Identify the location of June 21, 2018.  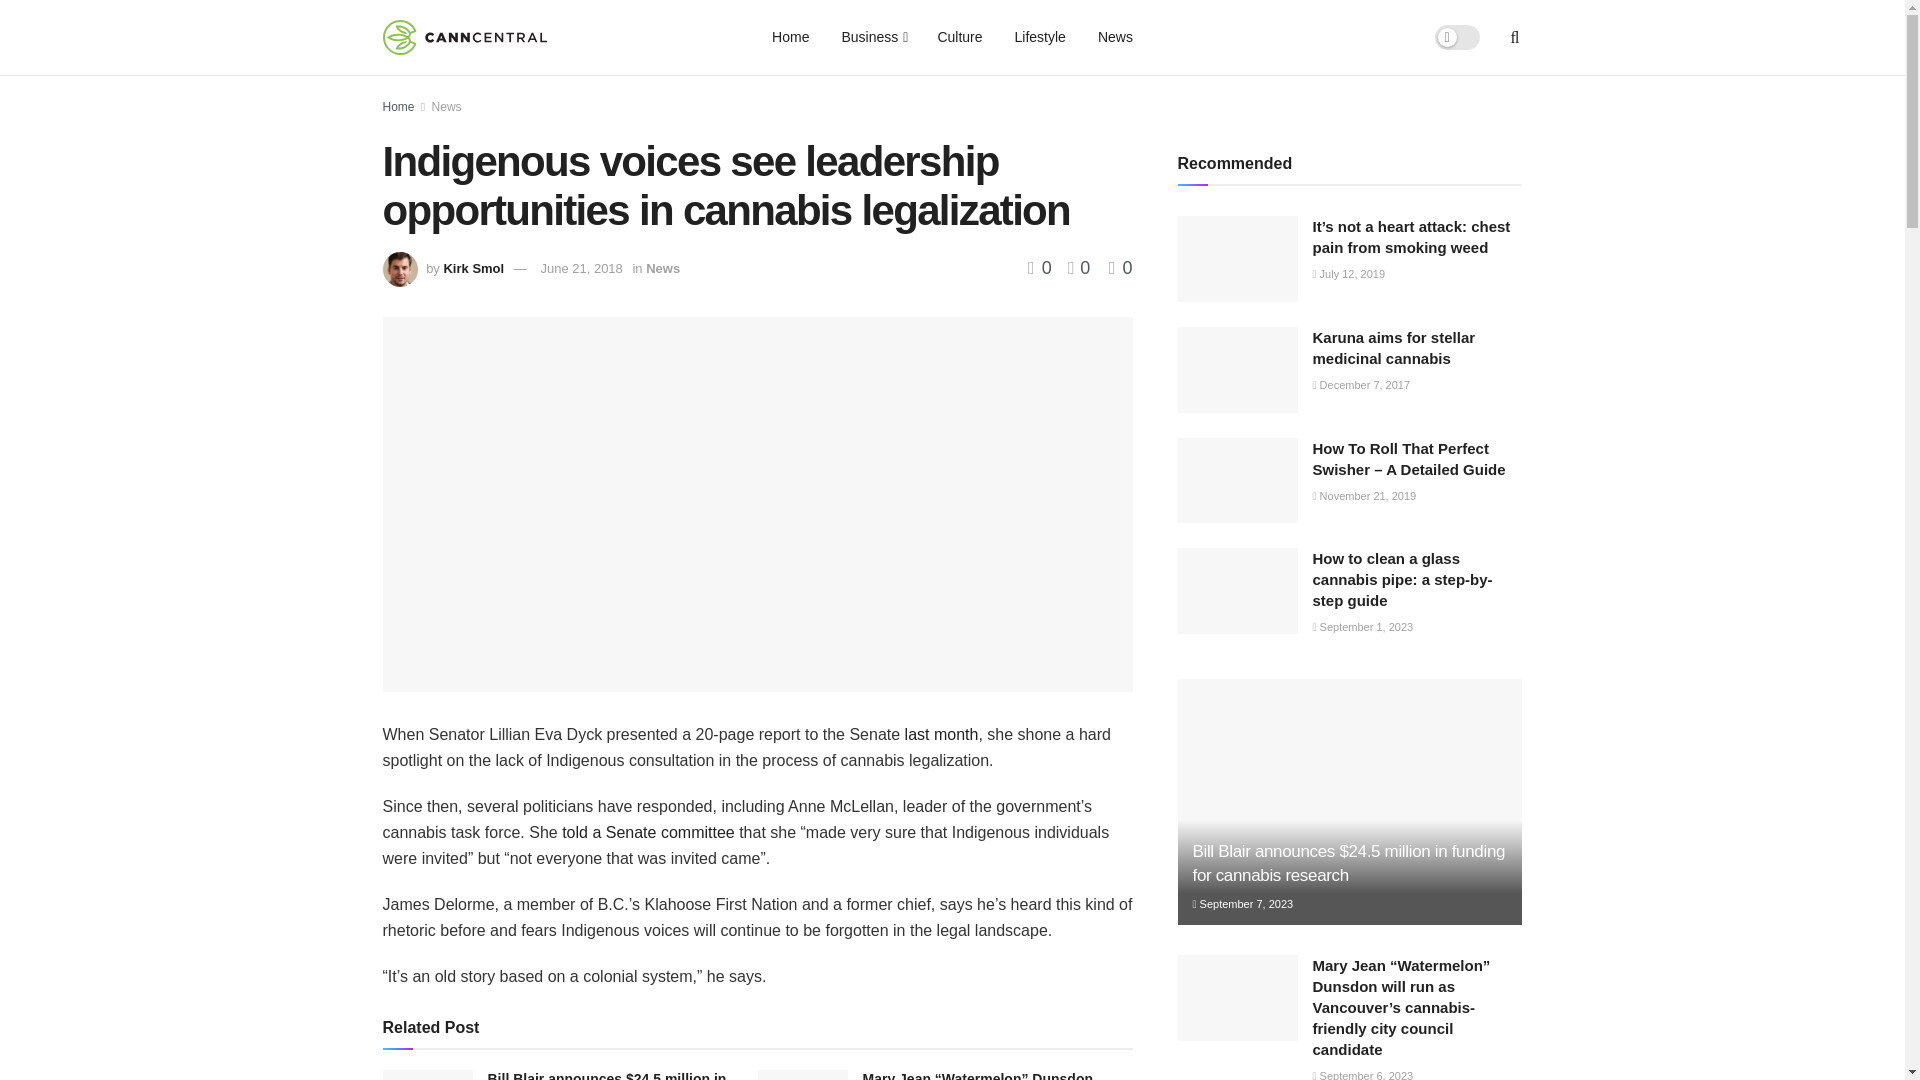
(580, 268).